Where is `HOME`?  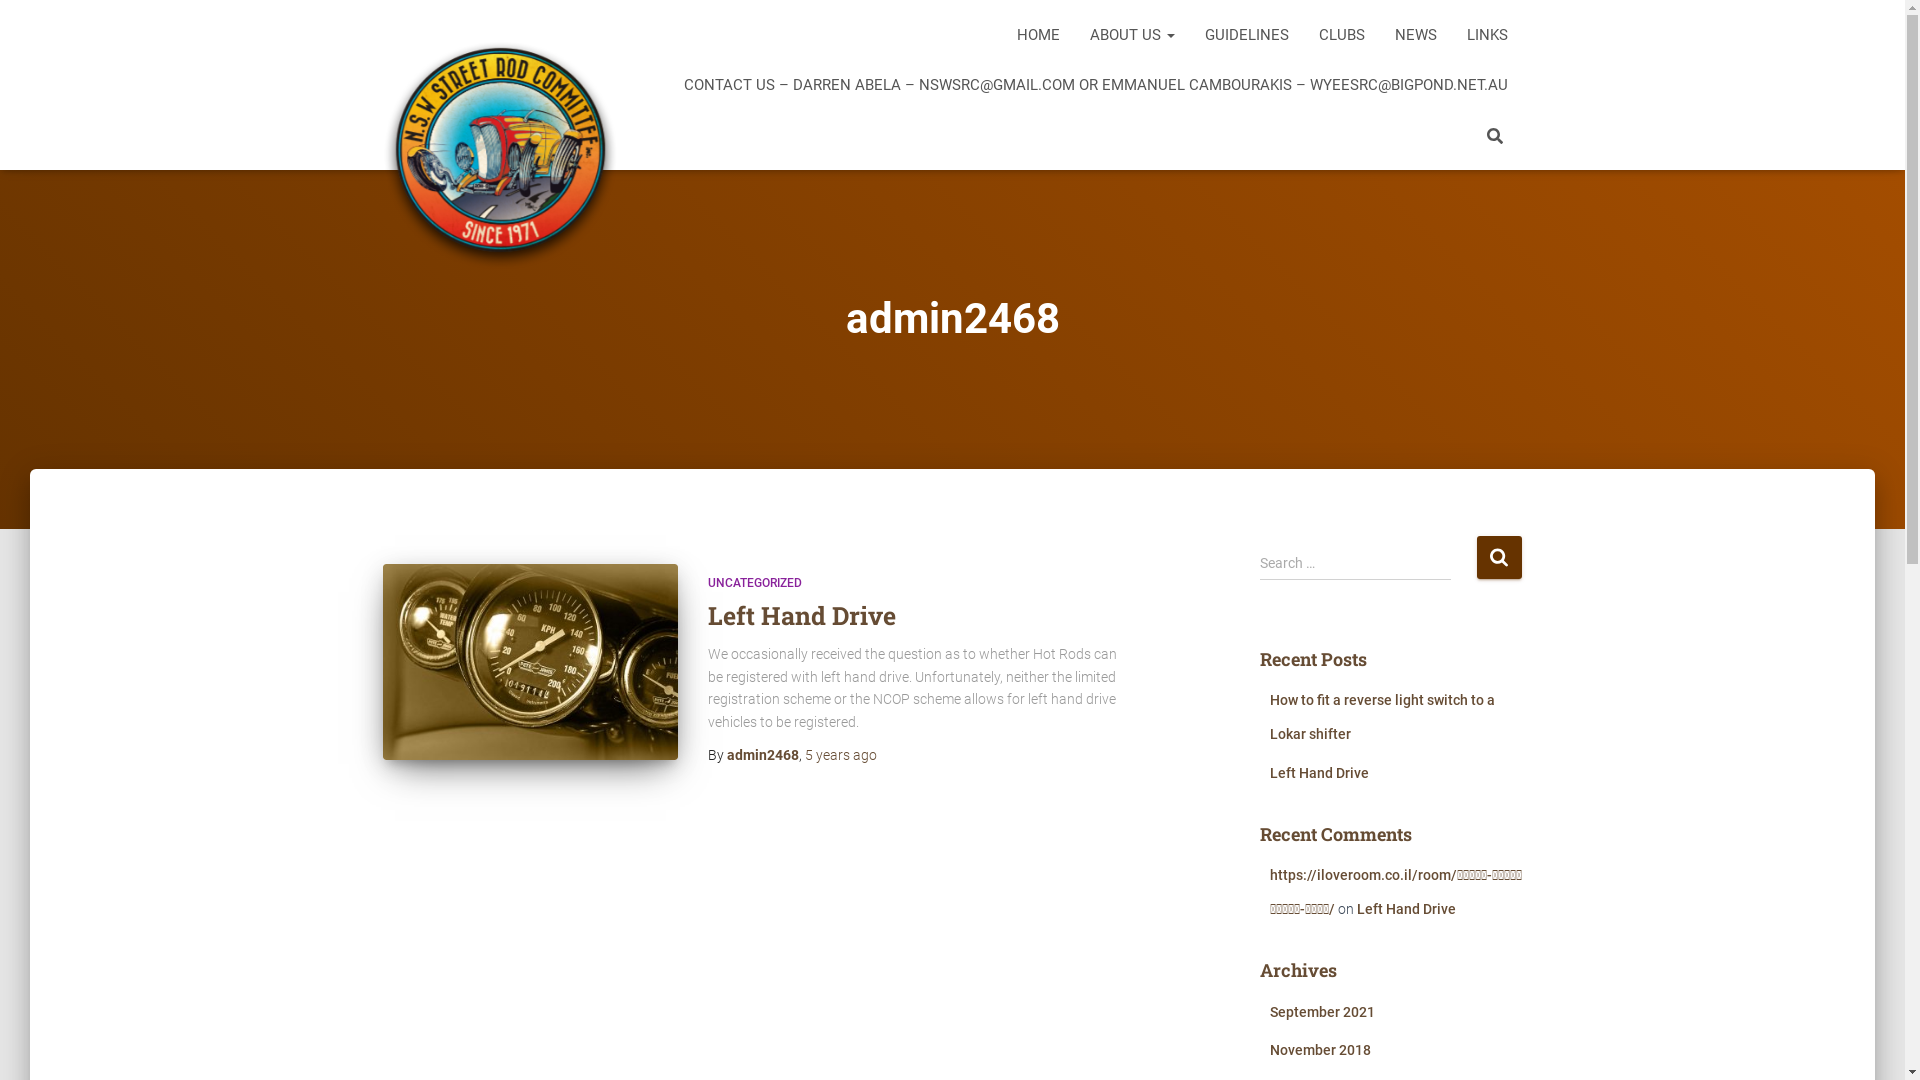
HOME is located at coordinates (1038, 35).